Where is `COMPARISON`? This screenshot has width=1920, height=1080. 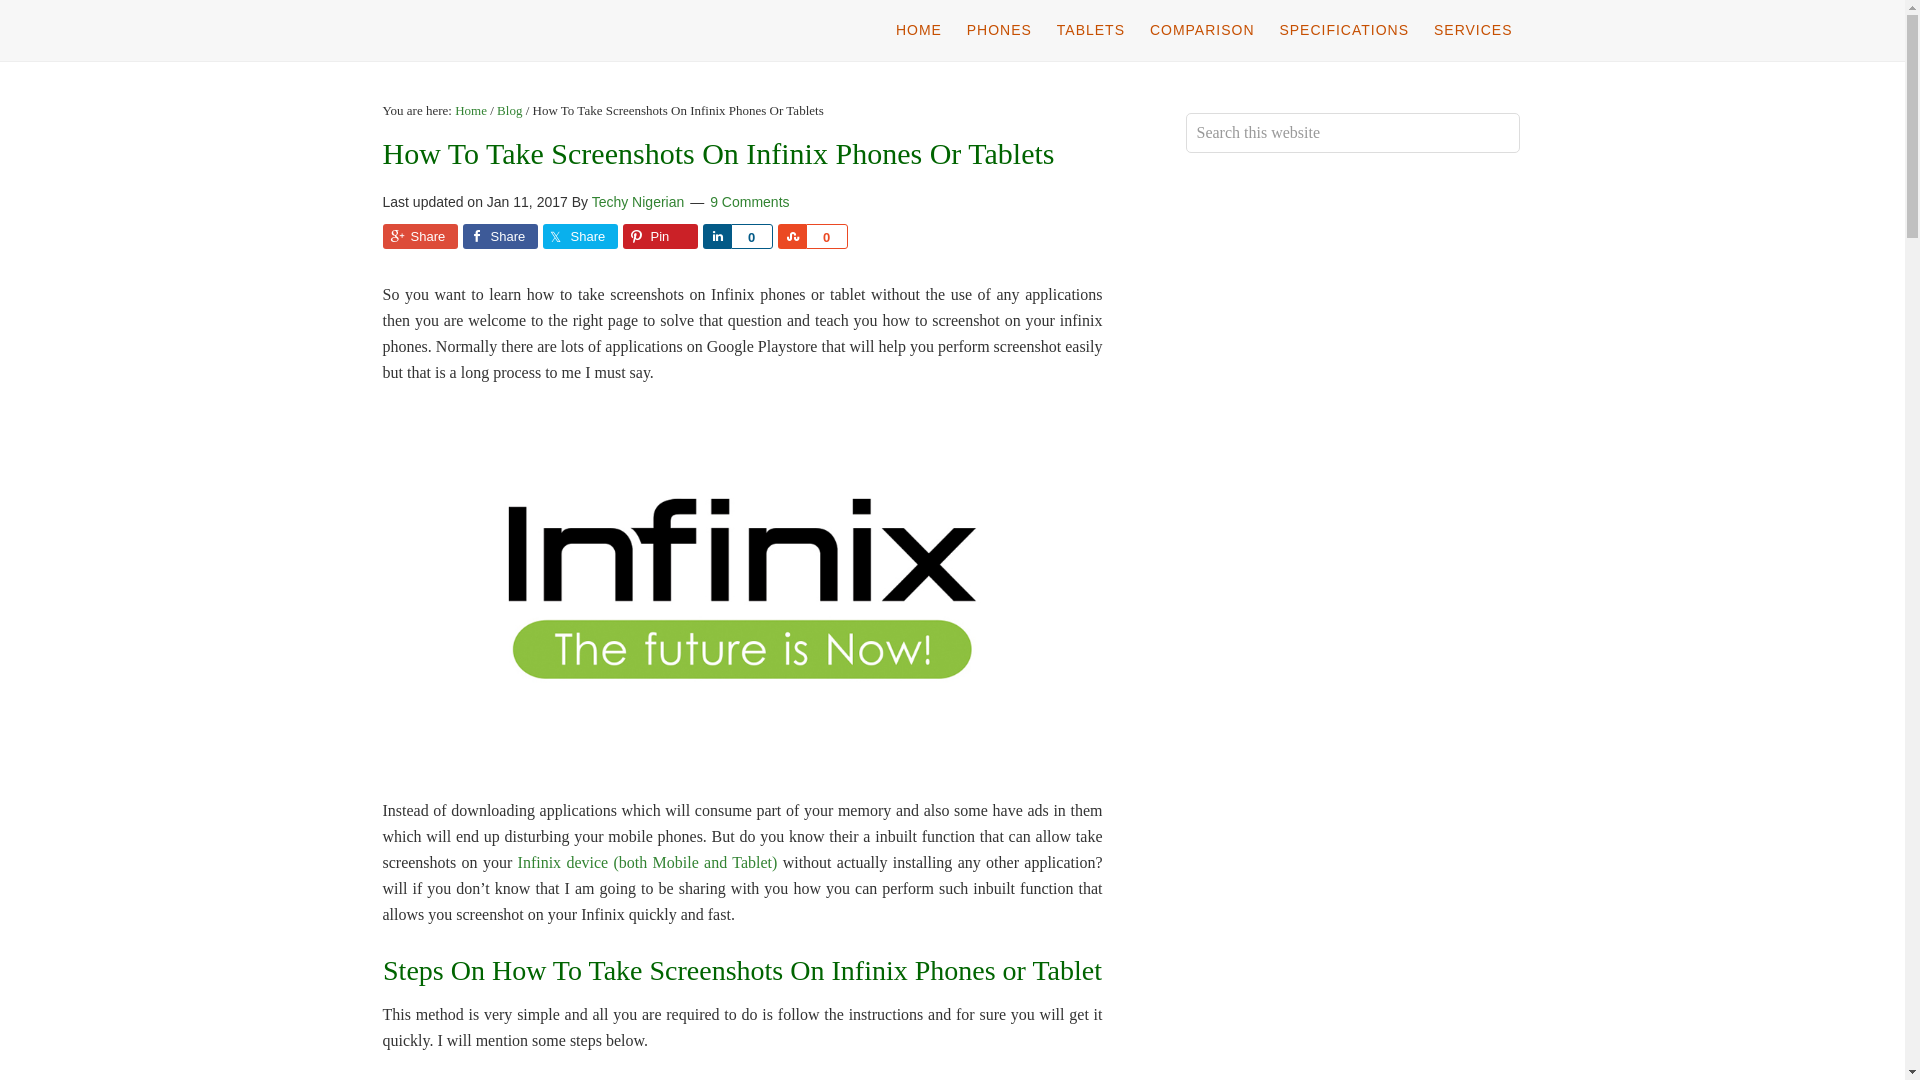
COMPARISON is located at coordinates (1202, 30).